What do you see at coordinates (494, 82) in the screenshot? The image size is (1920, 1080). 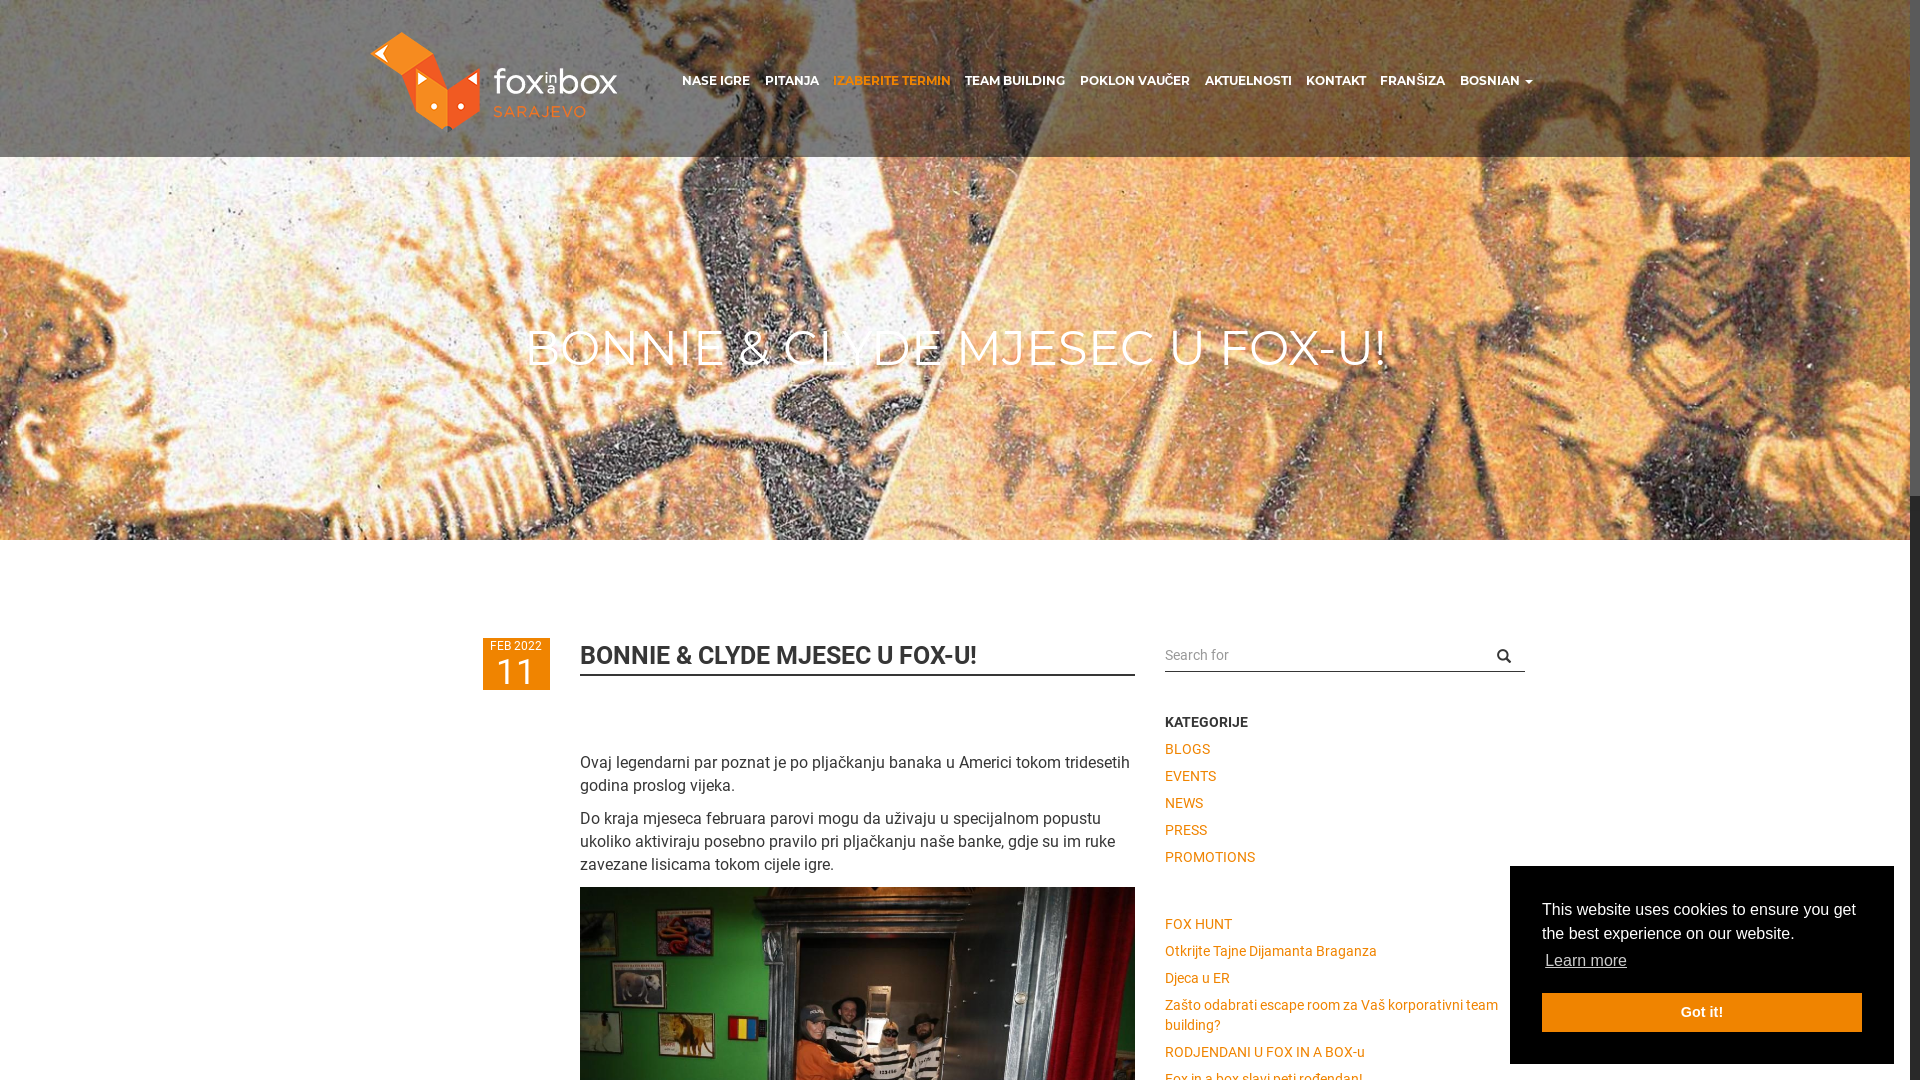 I see `Fox in a Box Room Escape Sarajevo` at bounding box center [494, 82].